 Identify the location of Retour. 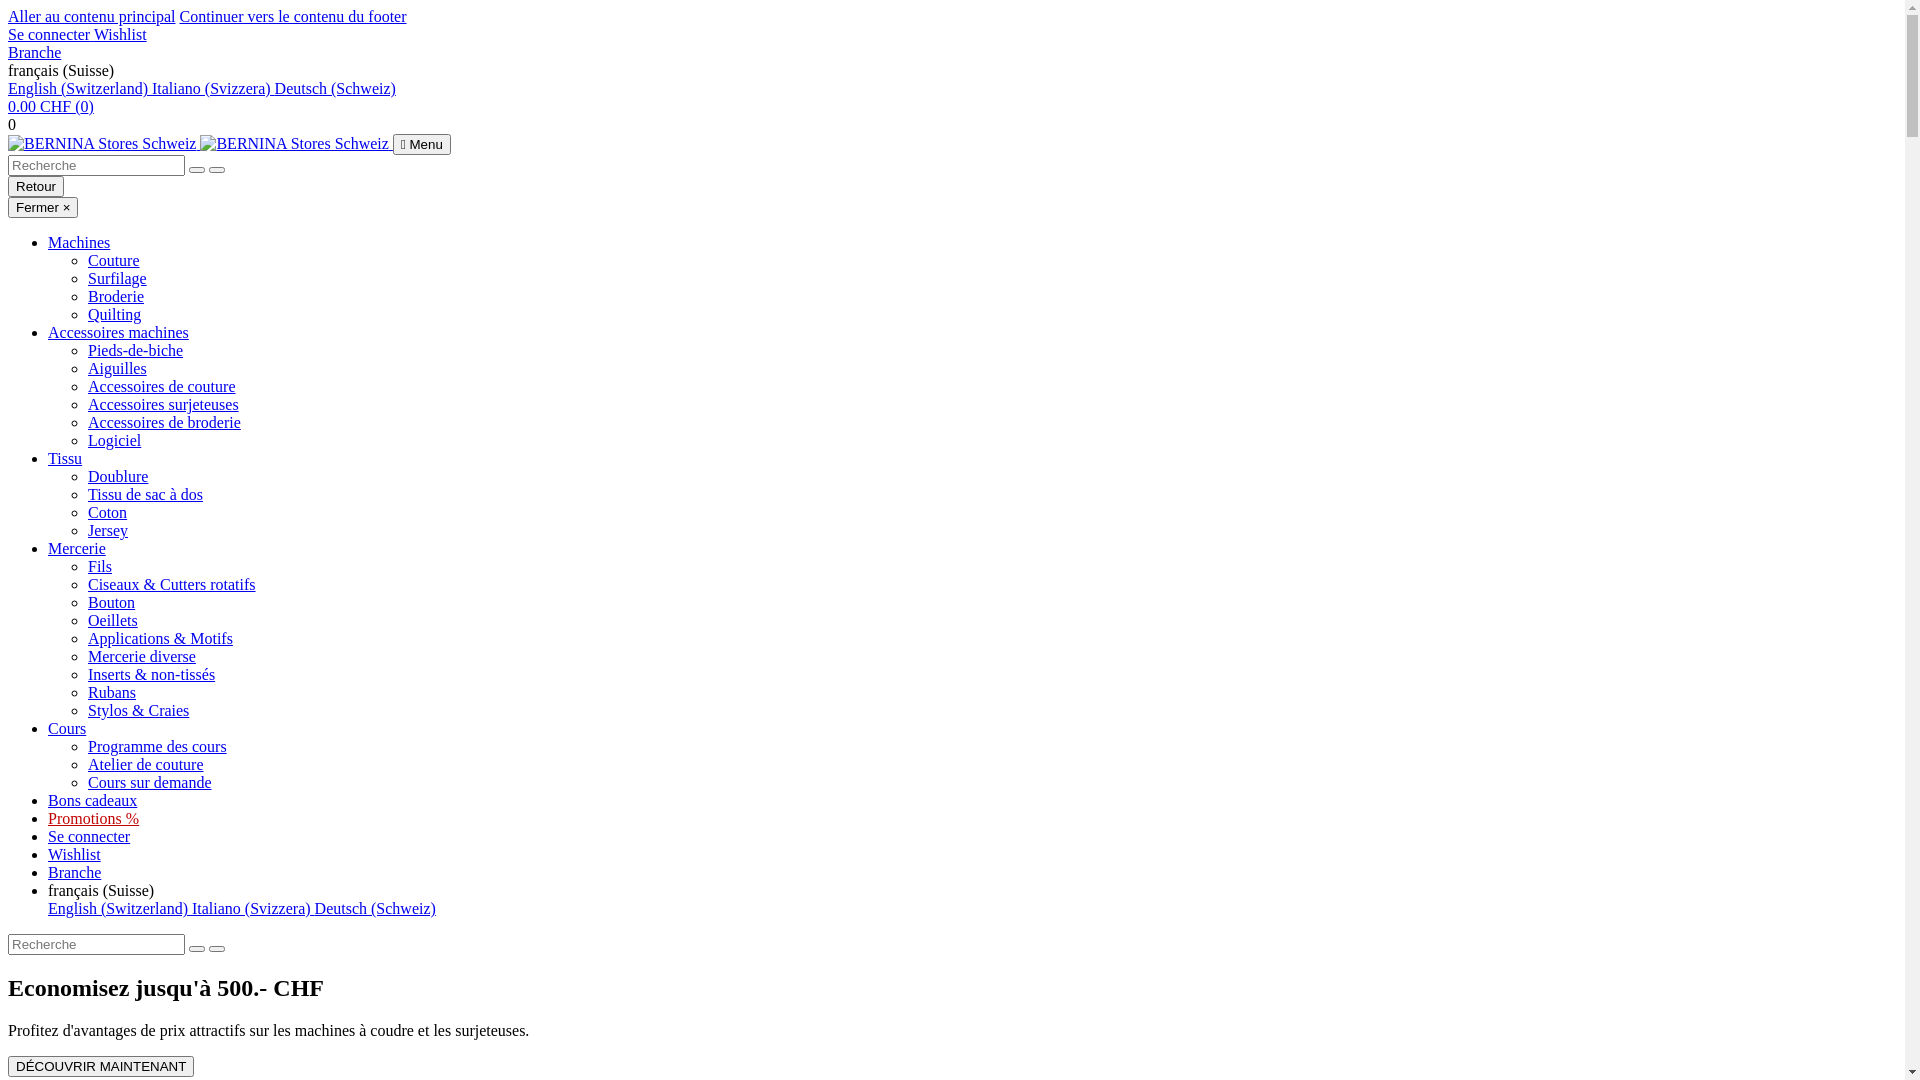
(36, 186).